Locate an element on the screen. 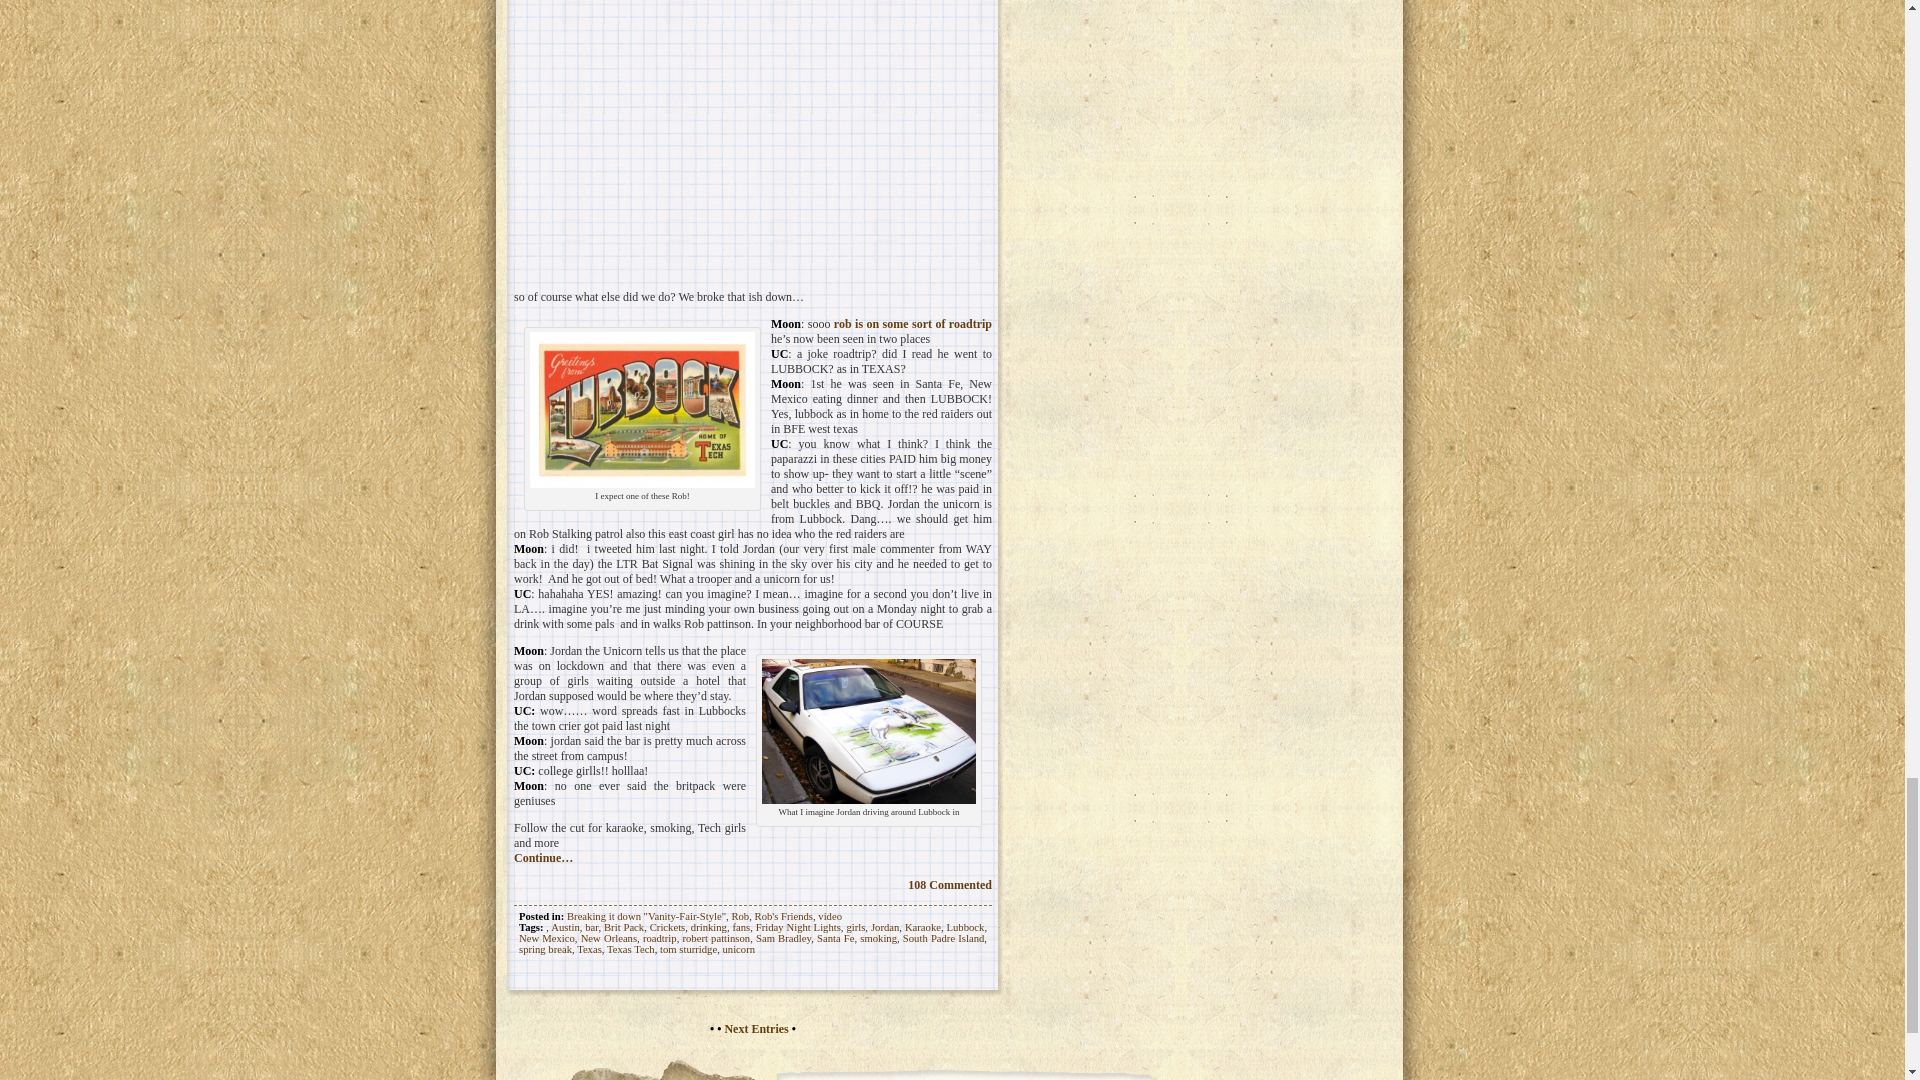 Image resolution: width=1920 pixels, height=1080 pixels. LubbockPostcard is located at coordinates (642, 410).